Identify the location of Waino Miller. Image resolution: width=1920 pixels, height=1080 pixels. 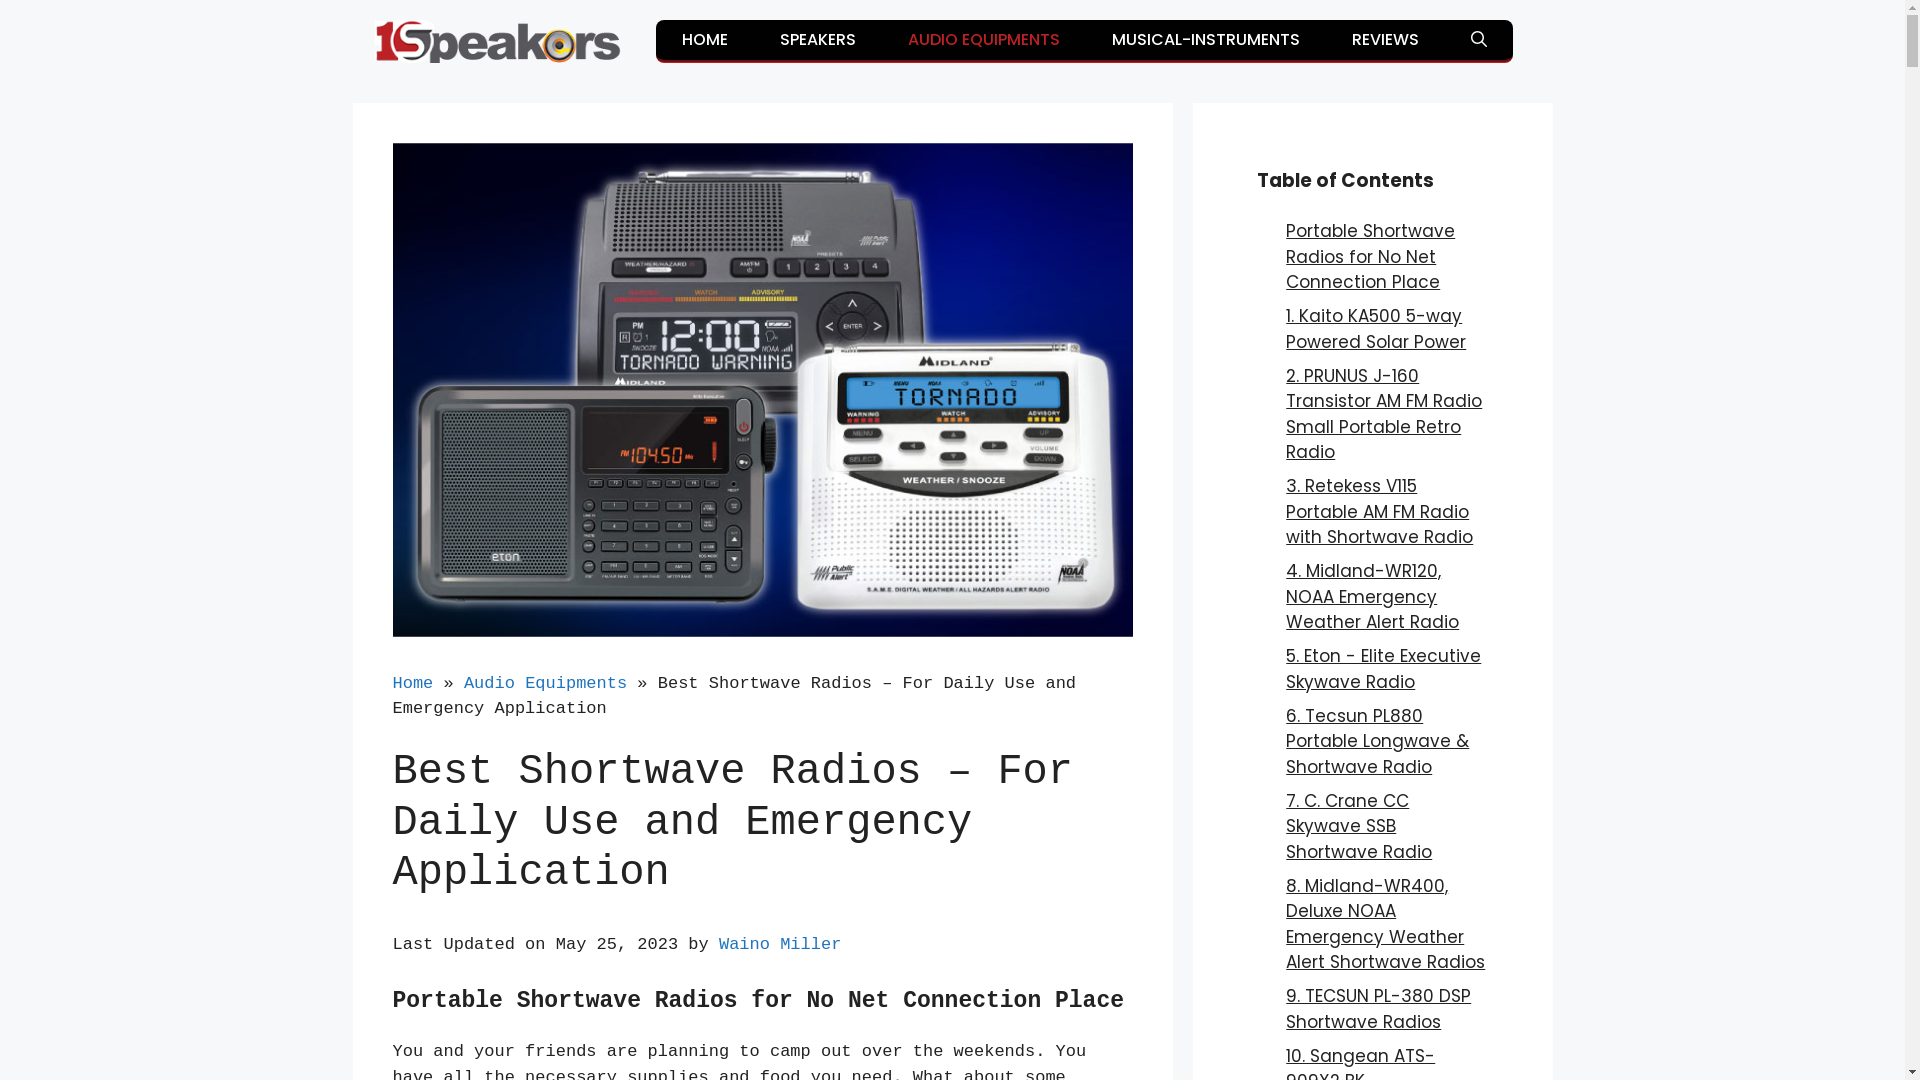
(780, 944).